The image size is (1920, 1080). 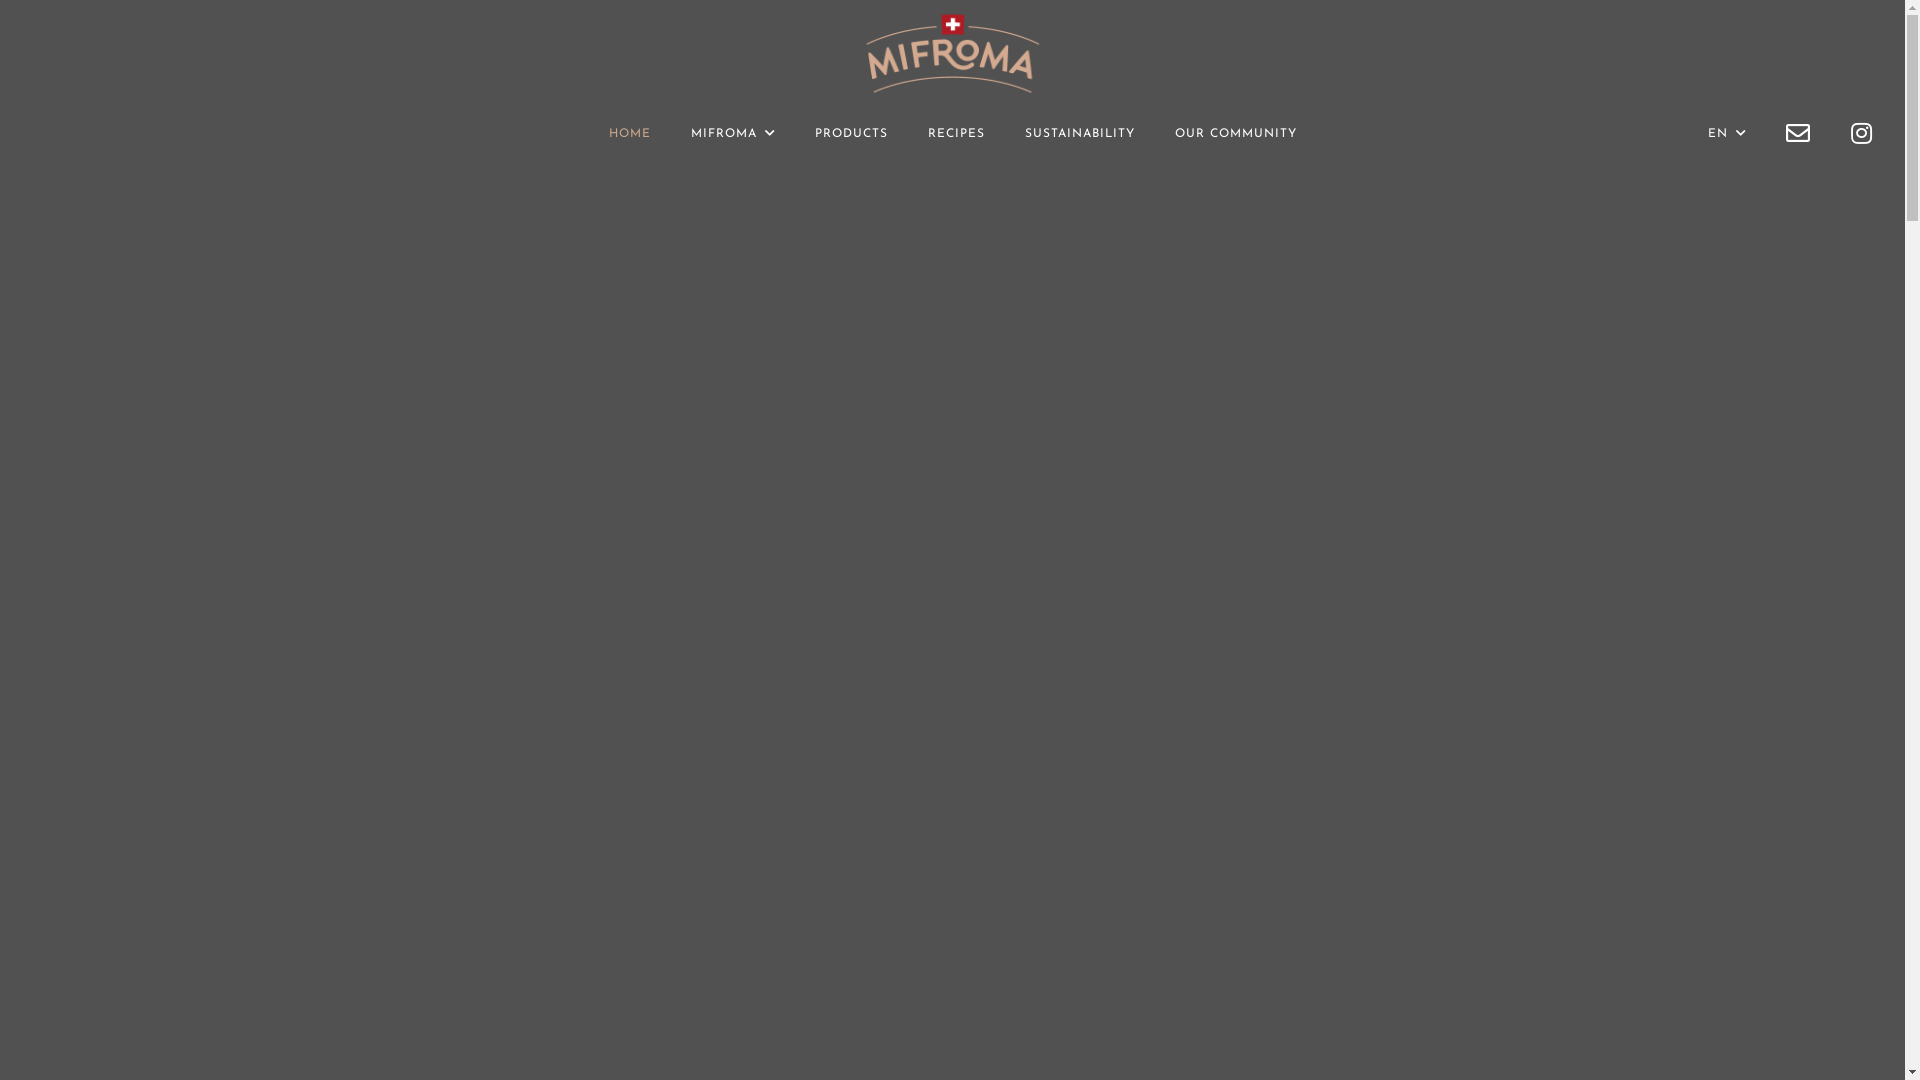 I want to click on HOME, so click(x=629, y=134).